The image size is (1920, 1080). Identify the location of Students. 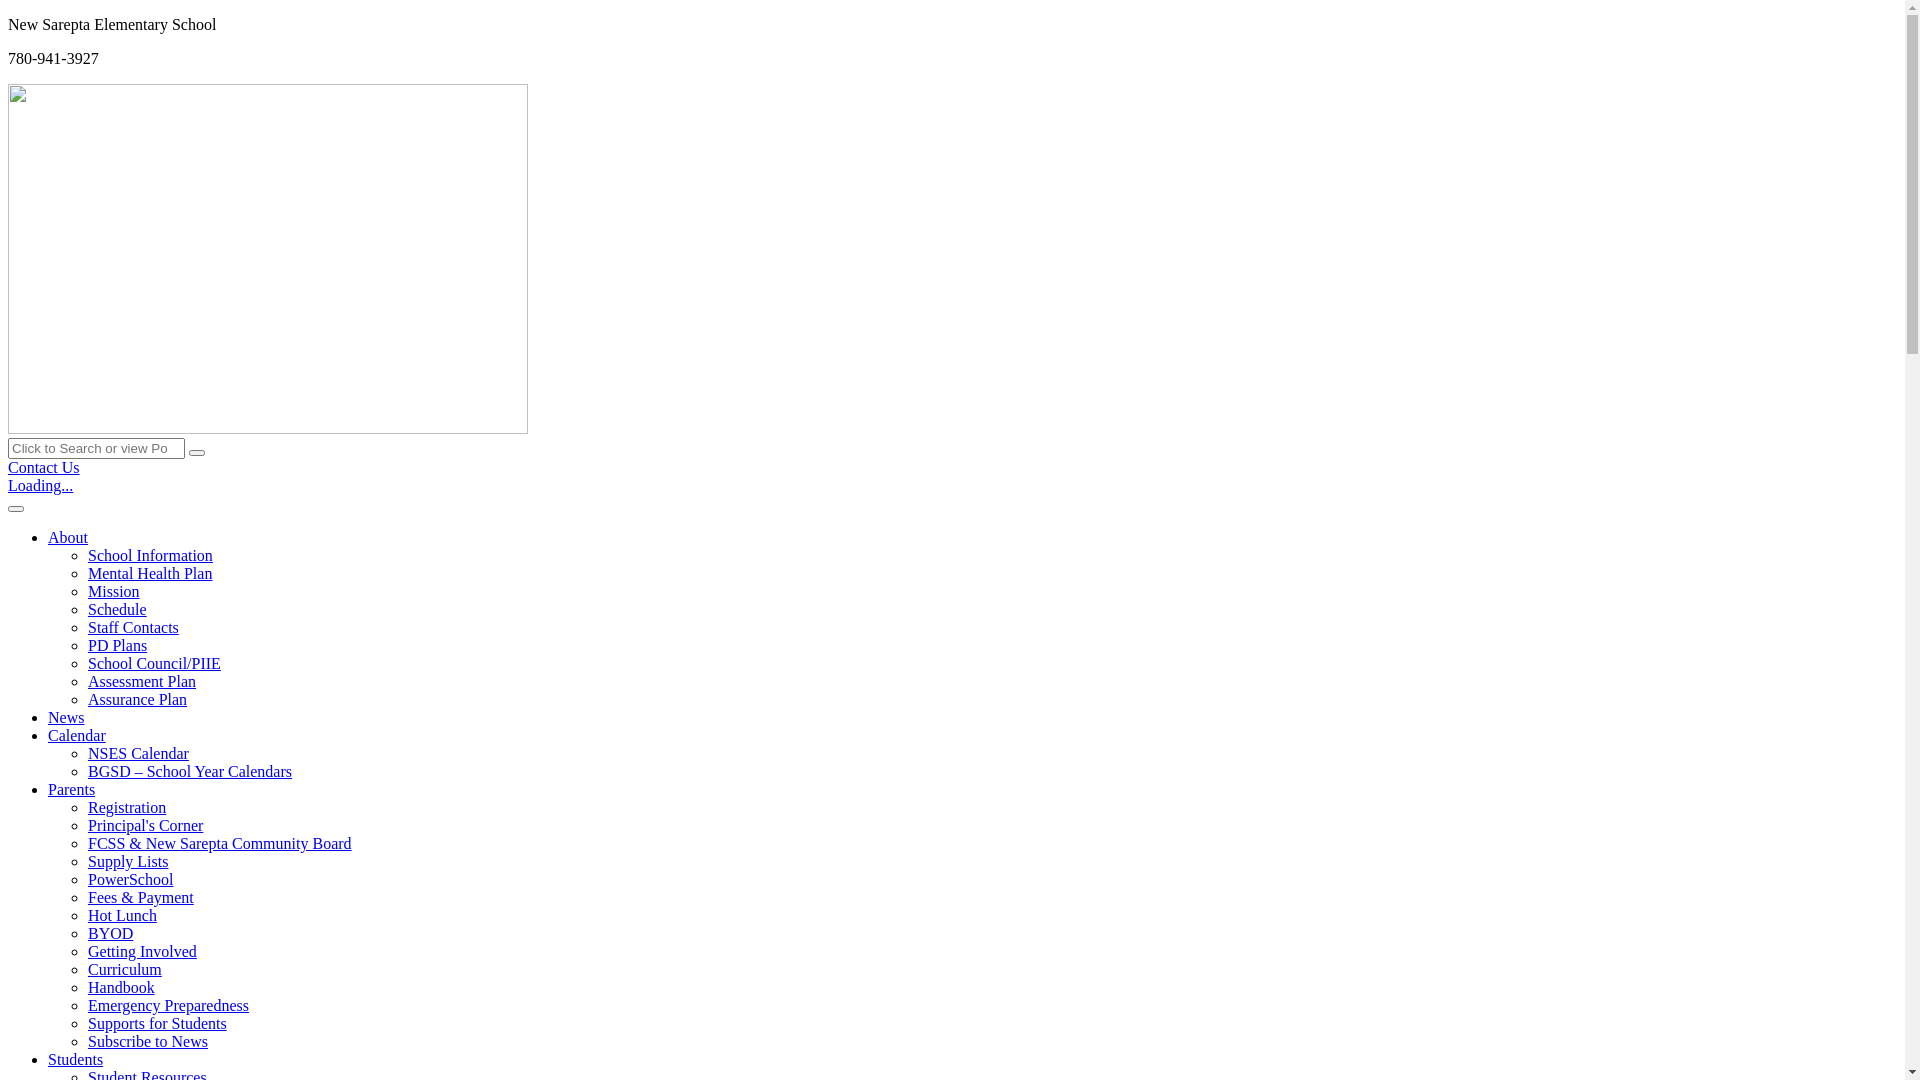
(76, 1060).